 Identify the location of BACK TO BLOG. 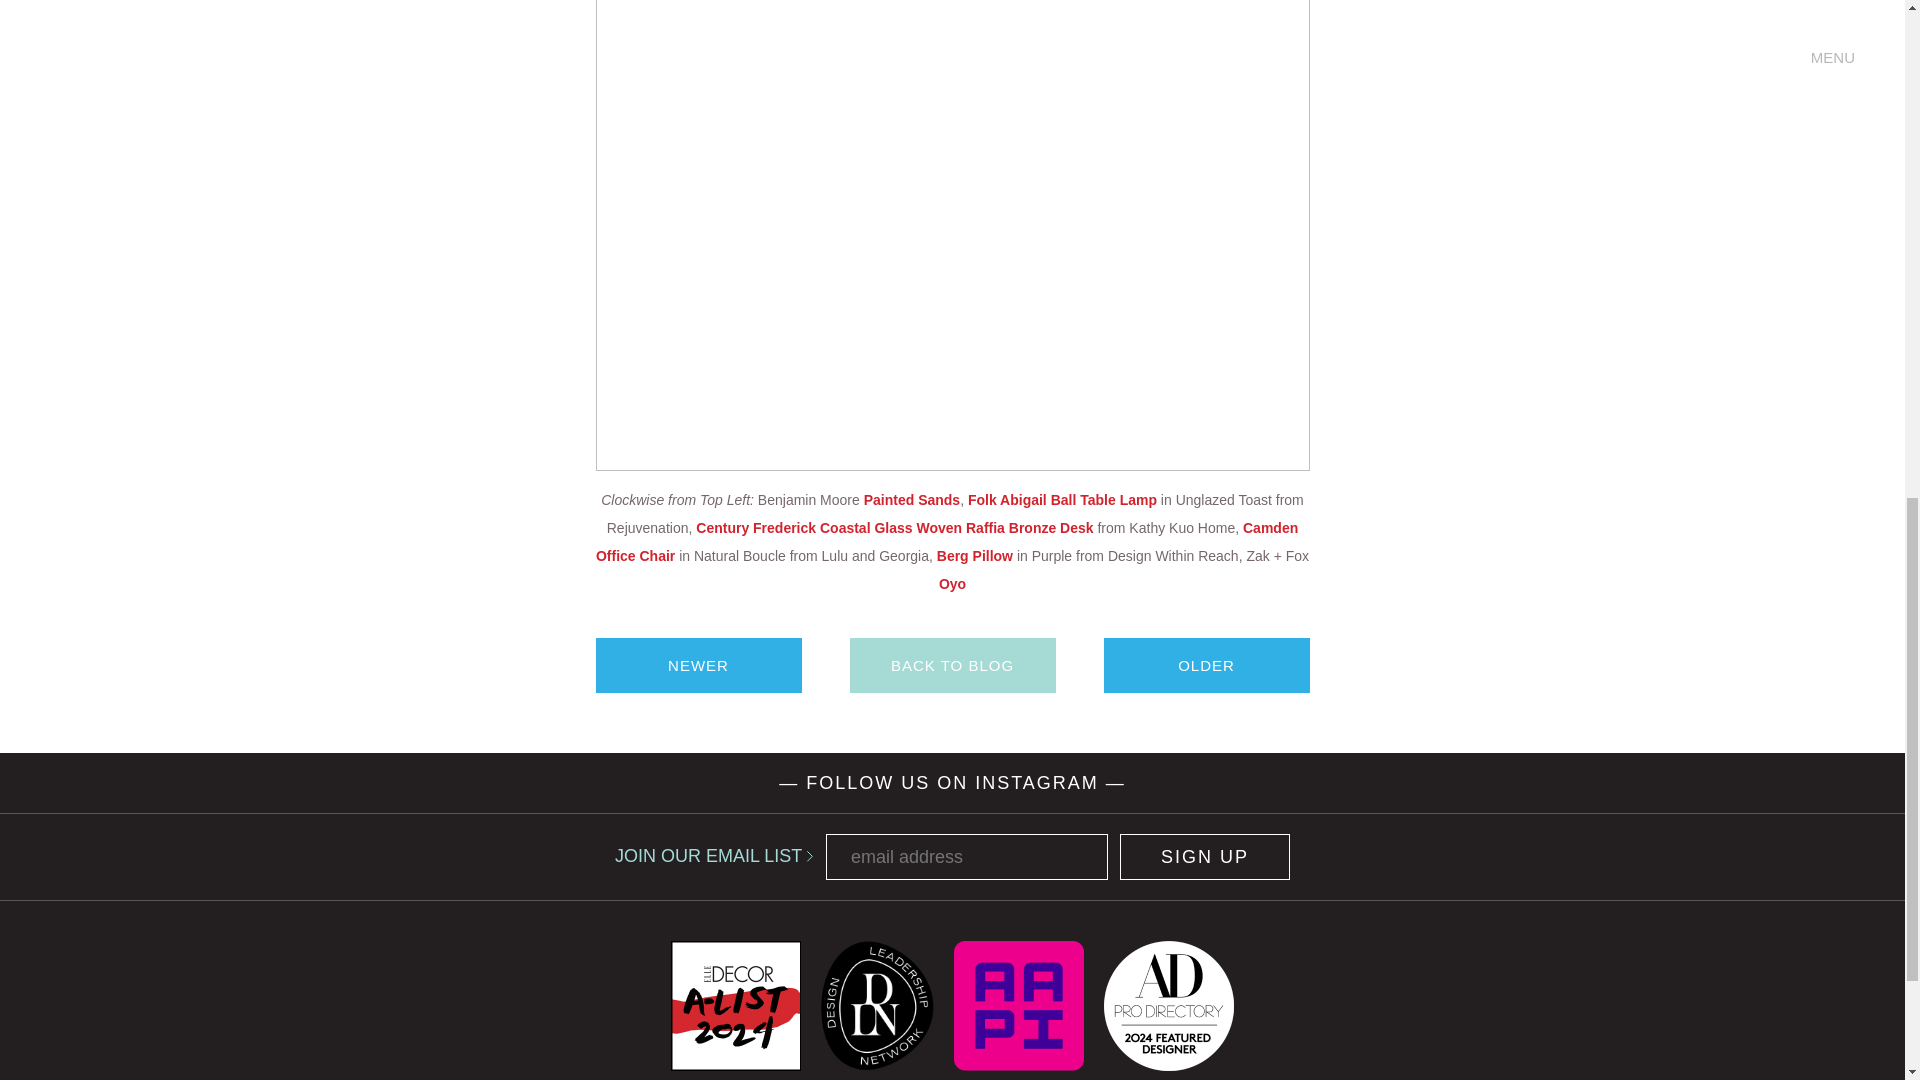
(953, 666).